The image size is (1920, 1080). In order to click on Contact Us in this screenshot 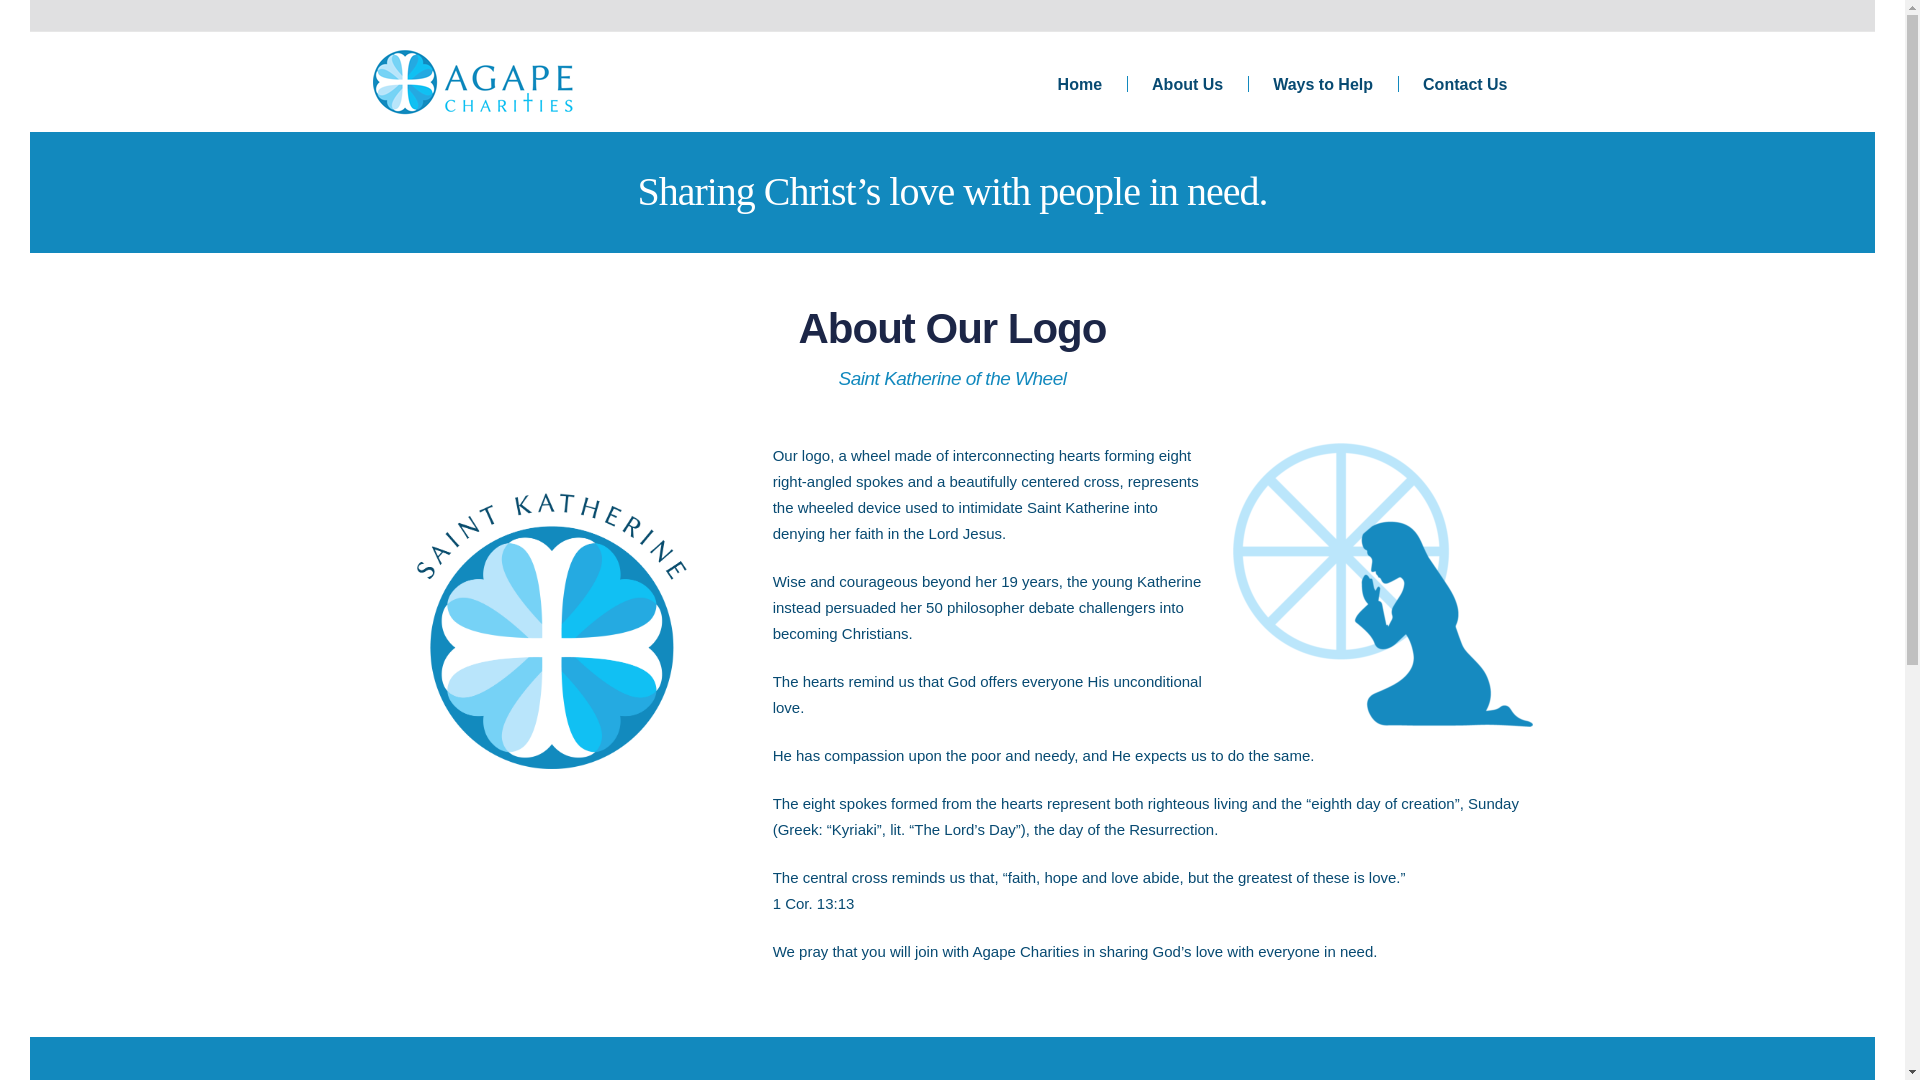, I will do `click(1464, 82)`.